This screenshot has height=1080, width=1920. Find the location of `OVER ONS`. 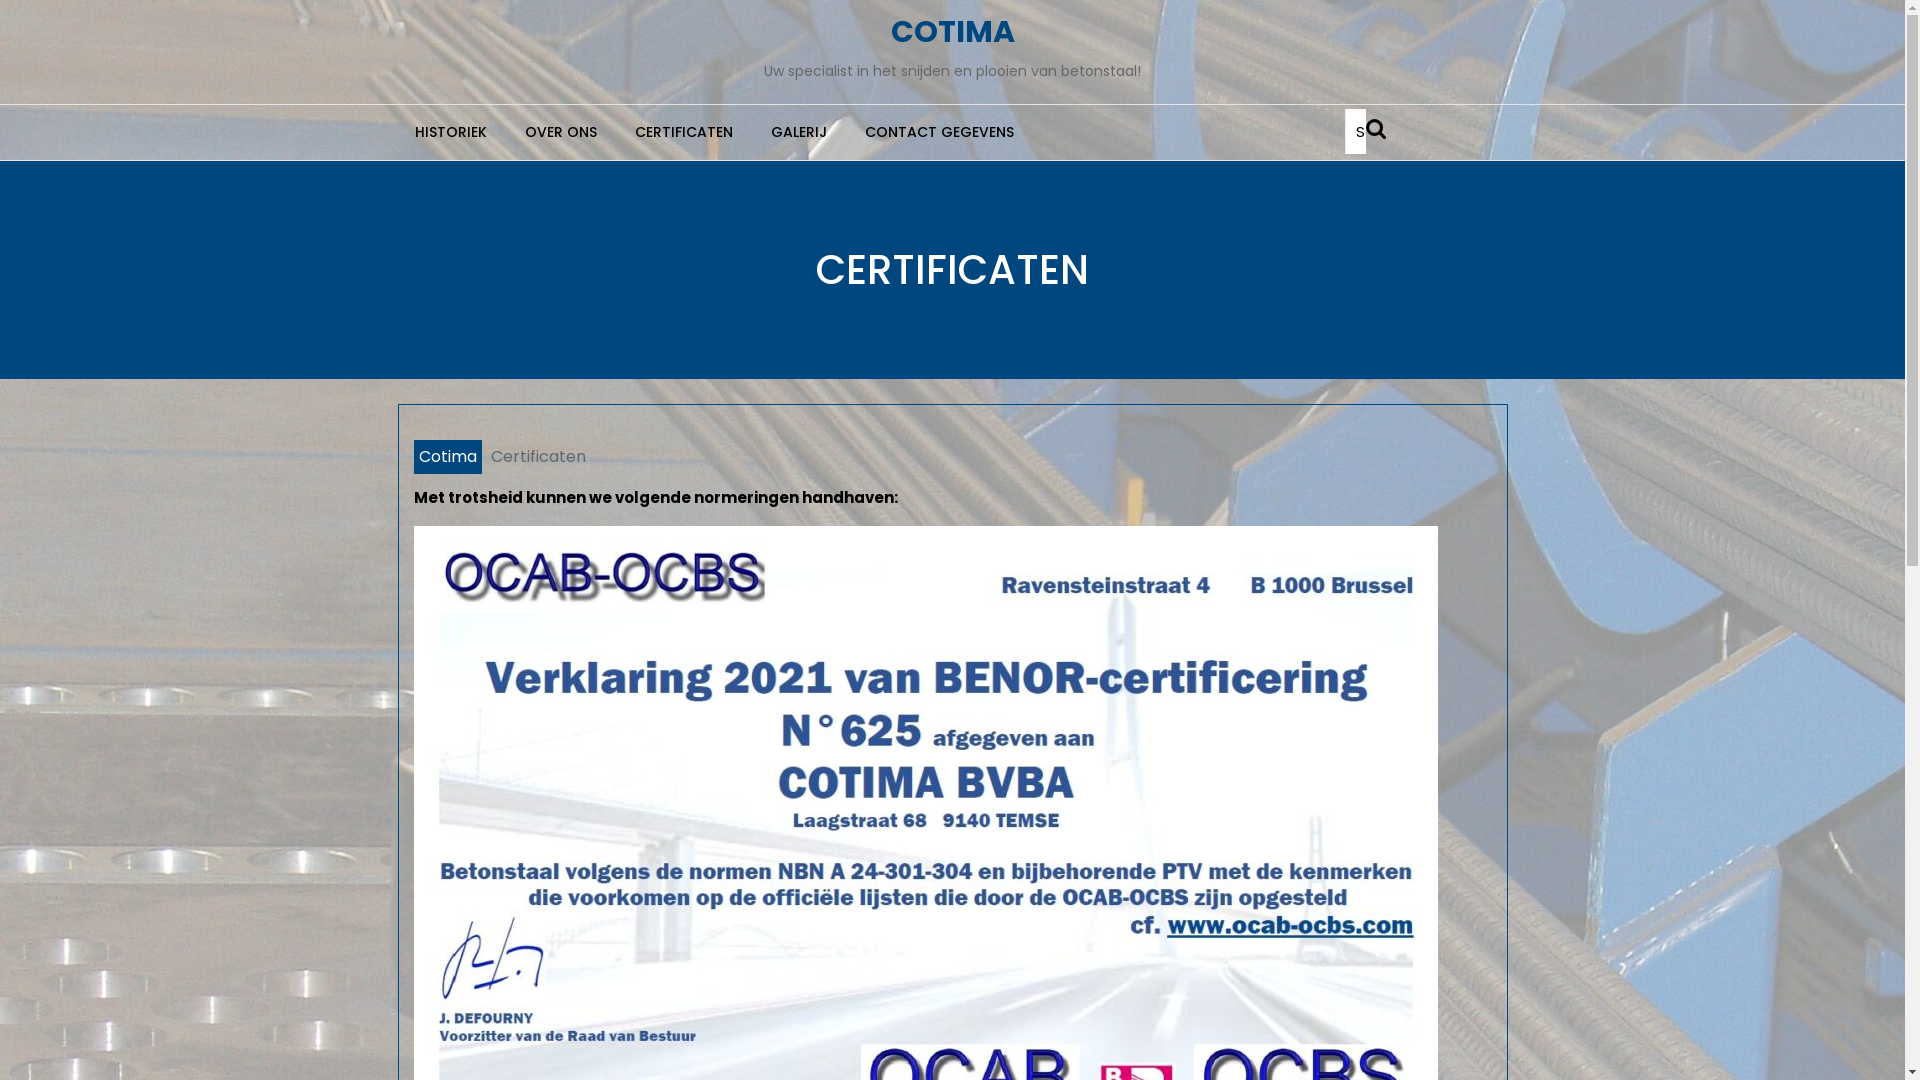

OVER ONS is located at coordinates (561, 132).